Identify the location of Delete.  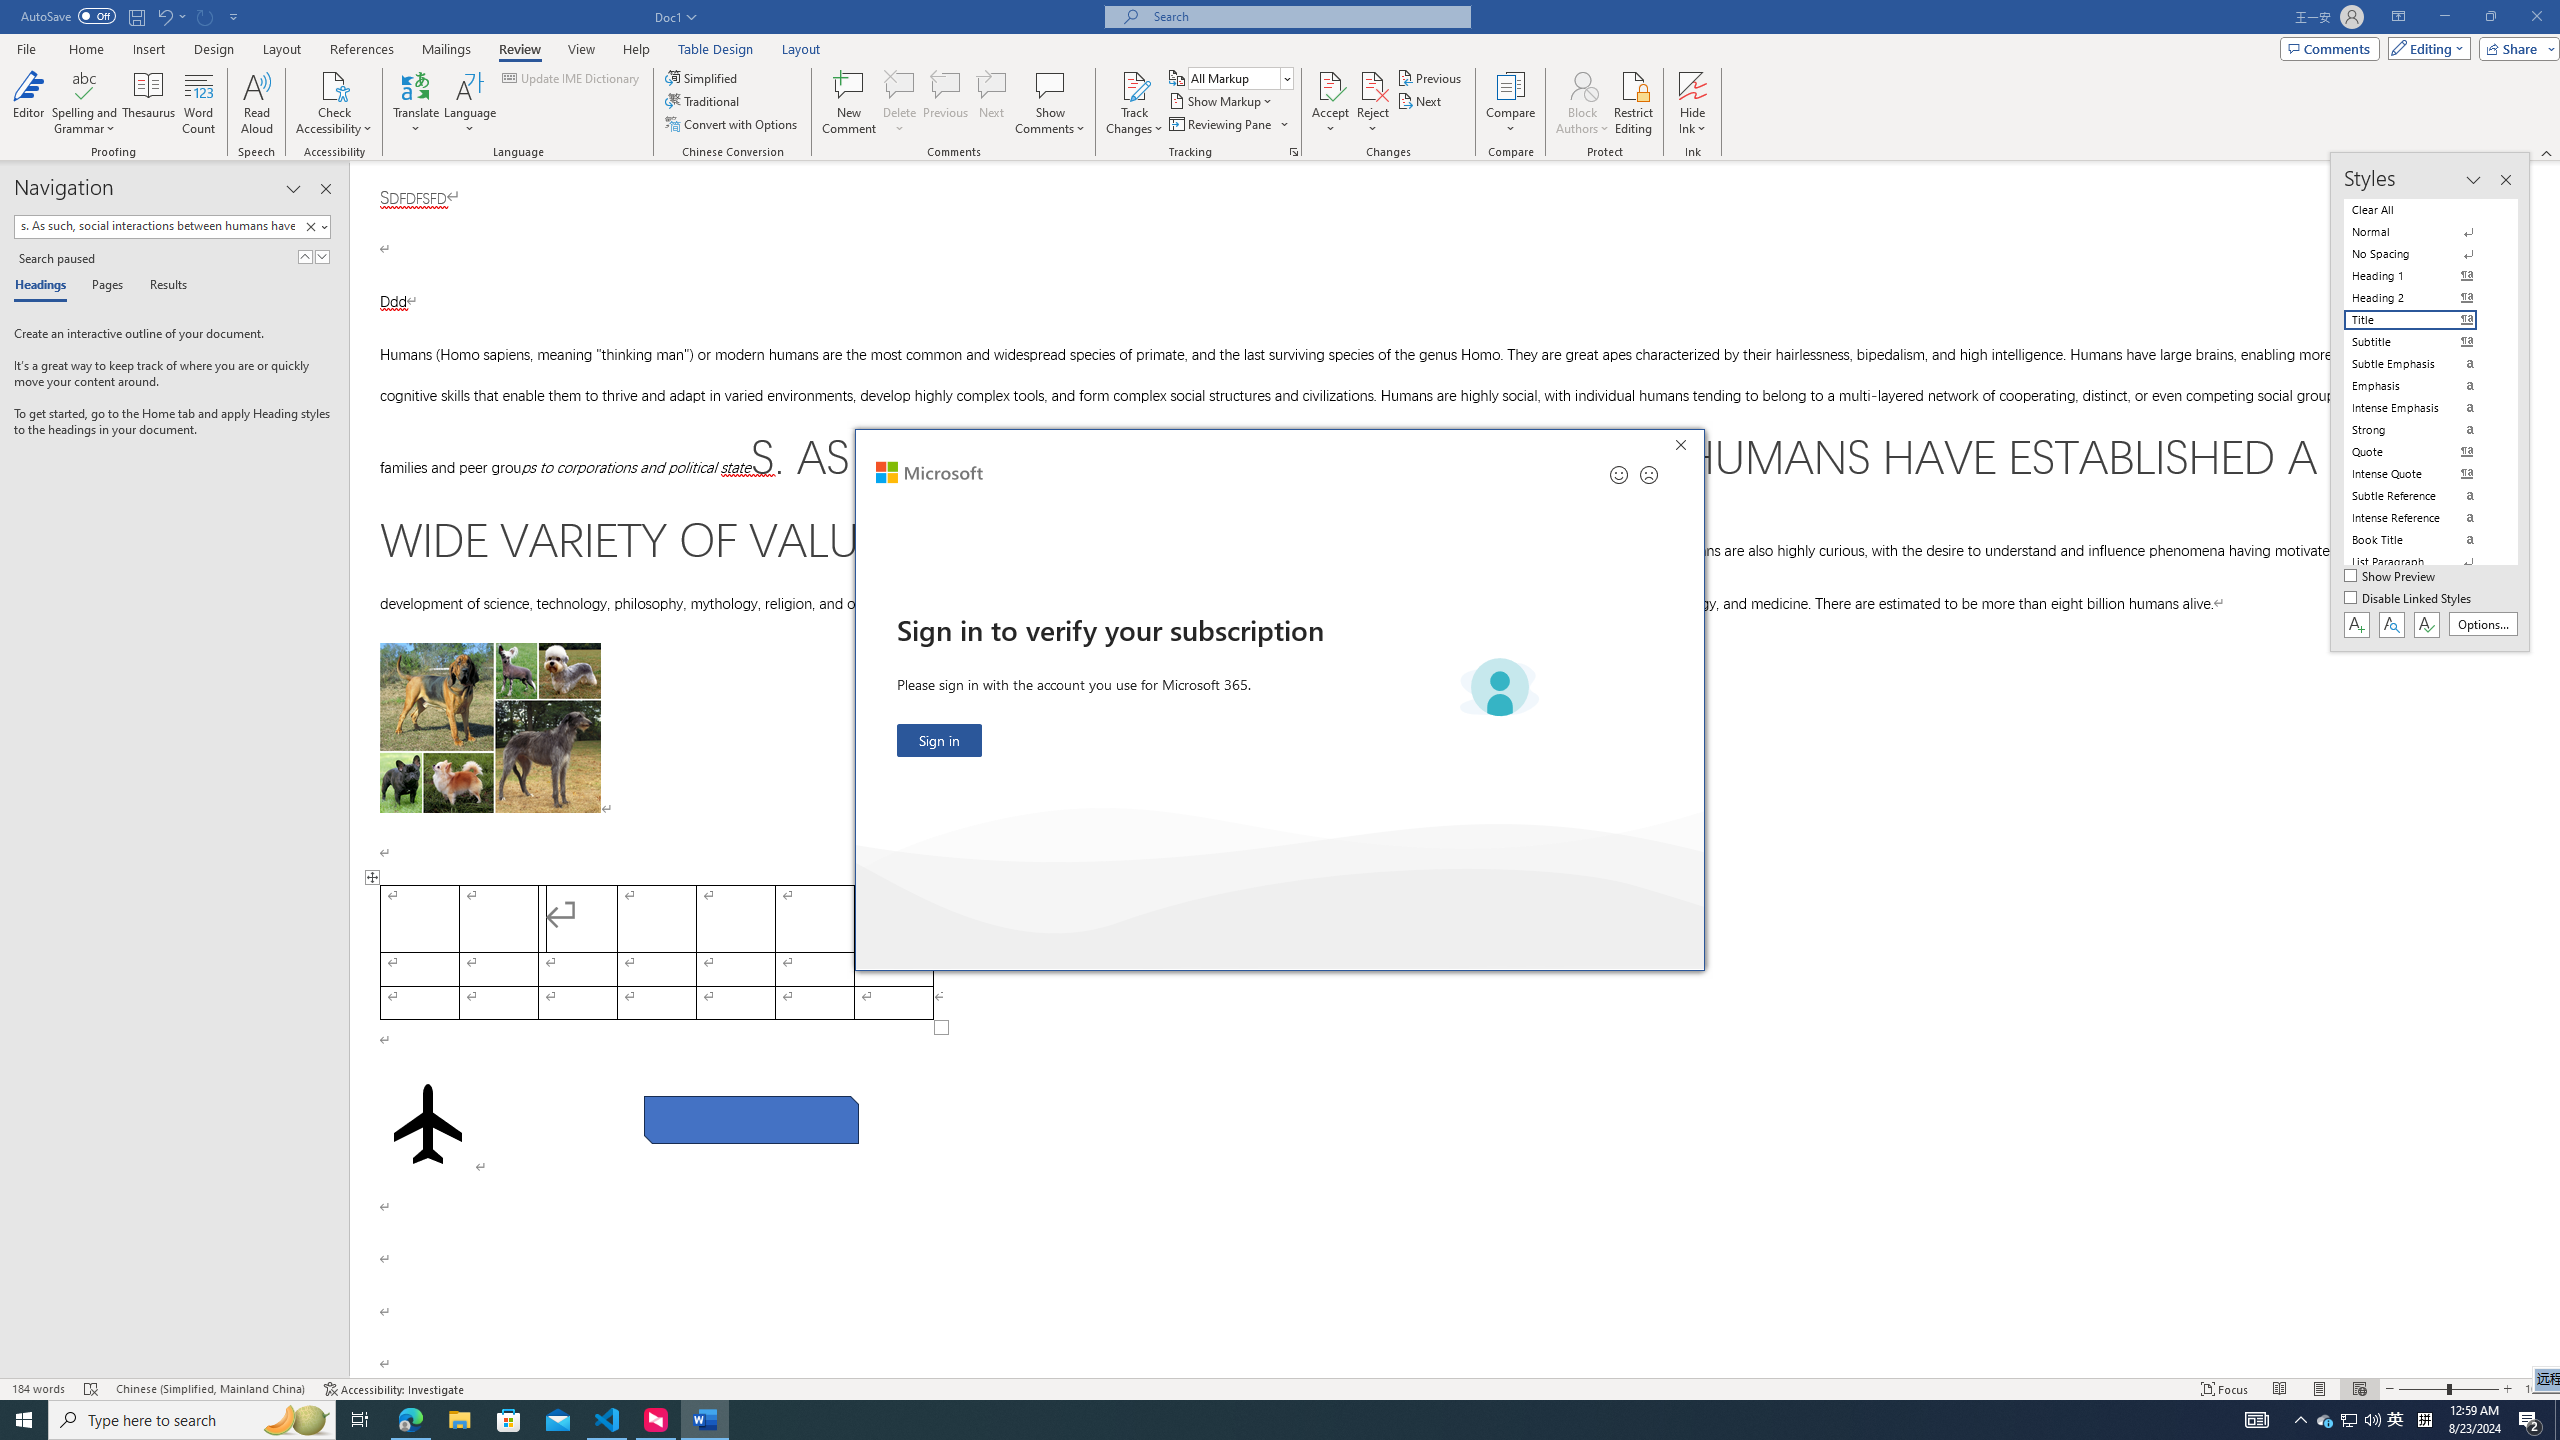
(900, 85).